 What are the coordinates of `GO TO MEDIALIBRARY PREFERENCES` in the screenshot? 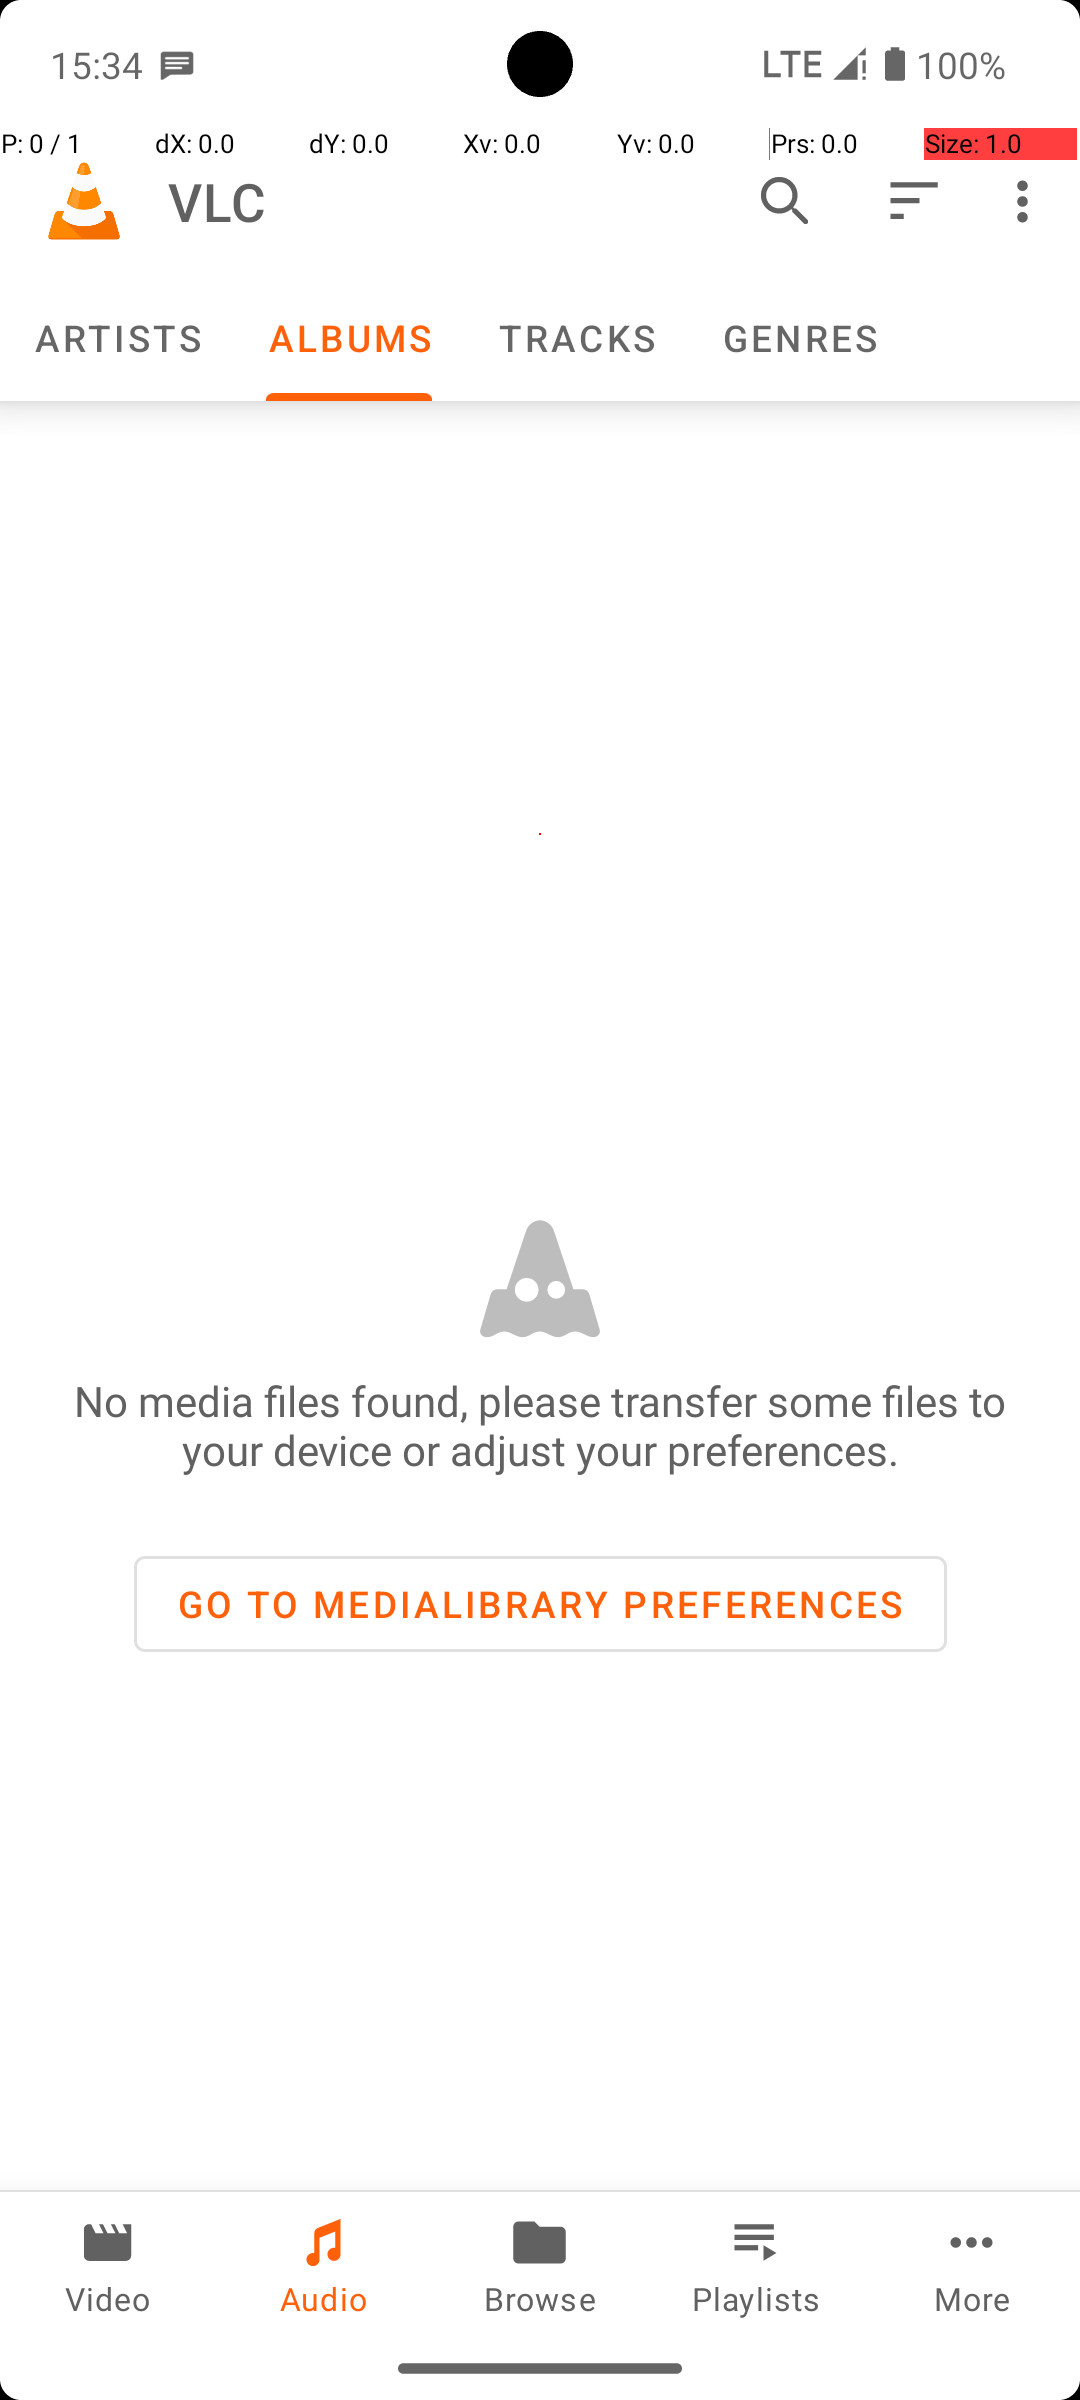 It's located at (540, 1604).